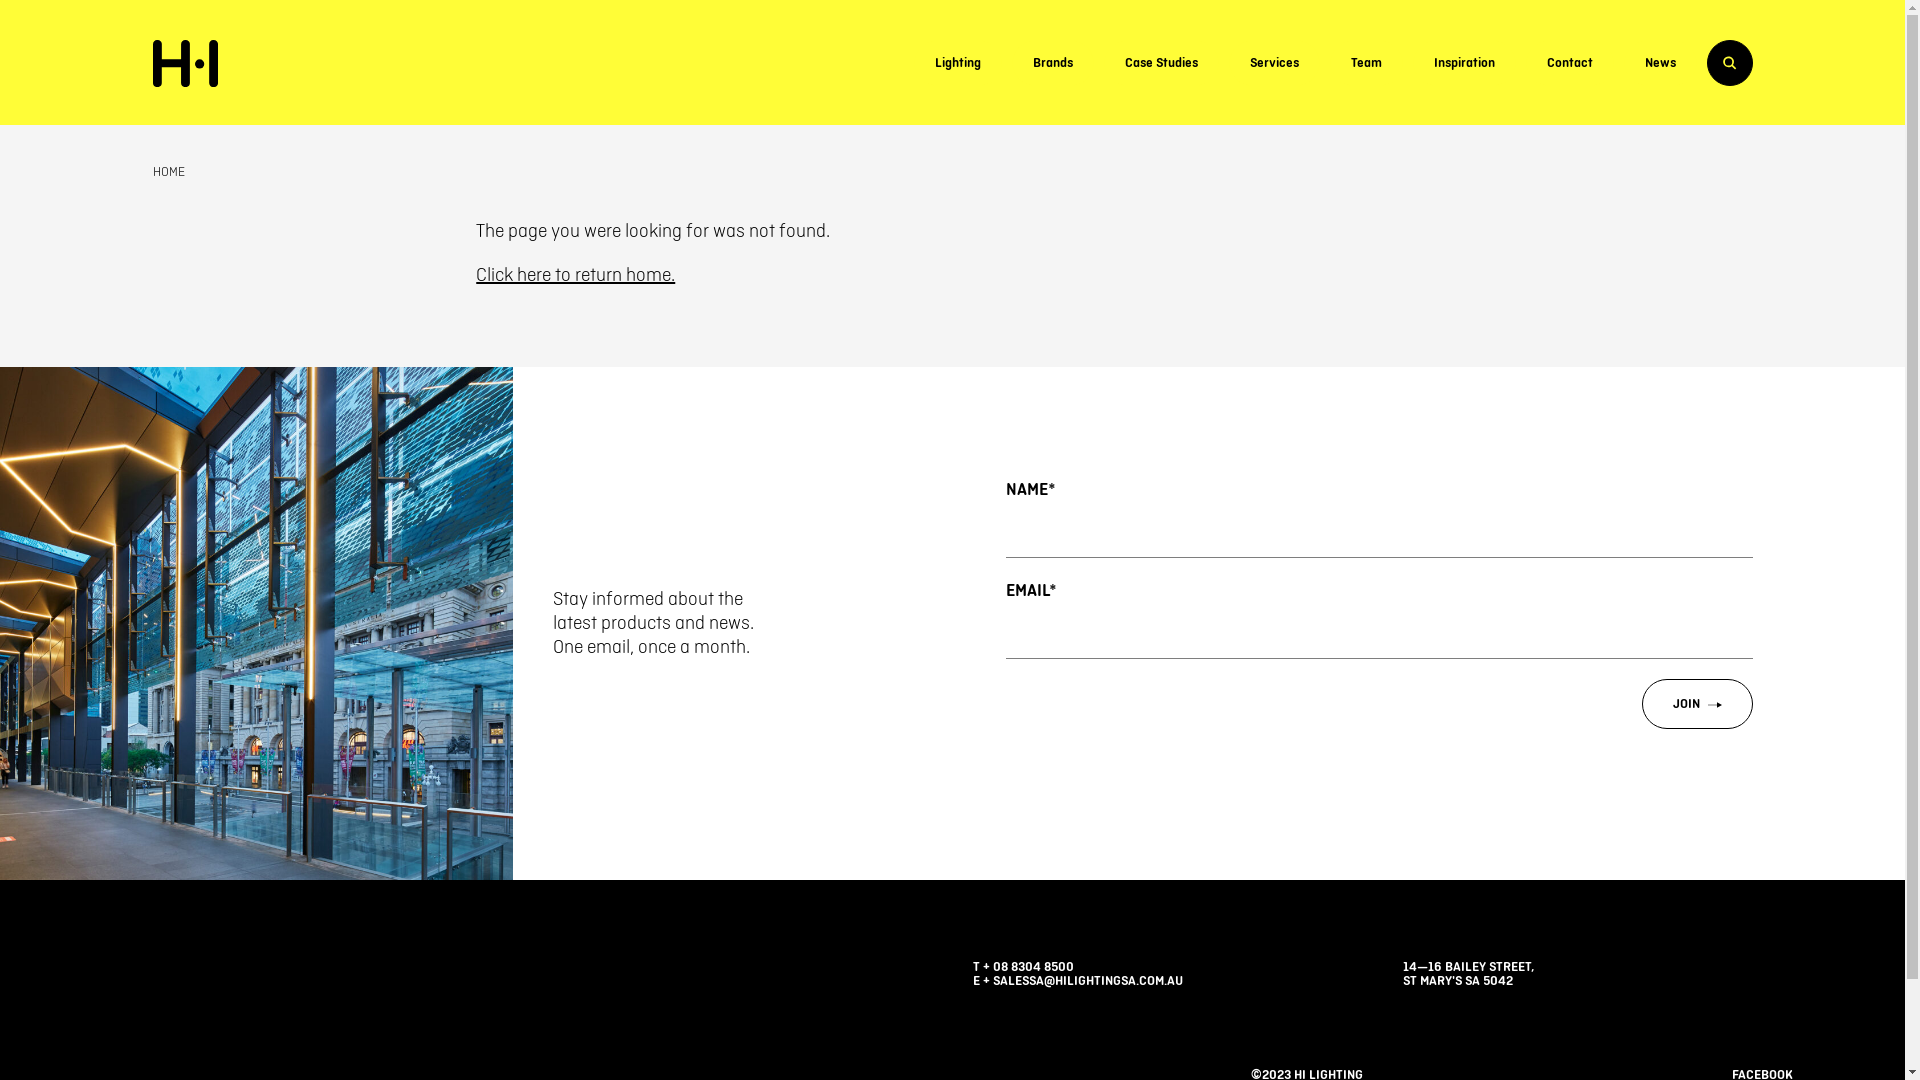 The image size is (1920, 1080). Describe the element at coordinates (1366, 63) in the screenshot. I see `Team` at that location.